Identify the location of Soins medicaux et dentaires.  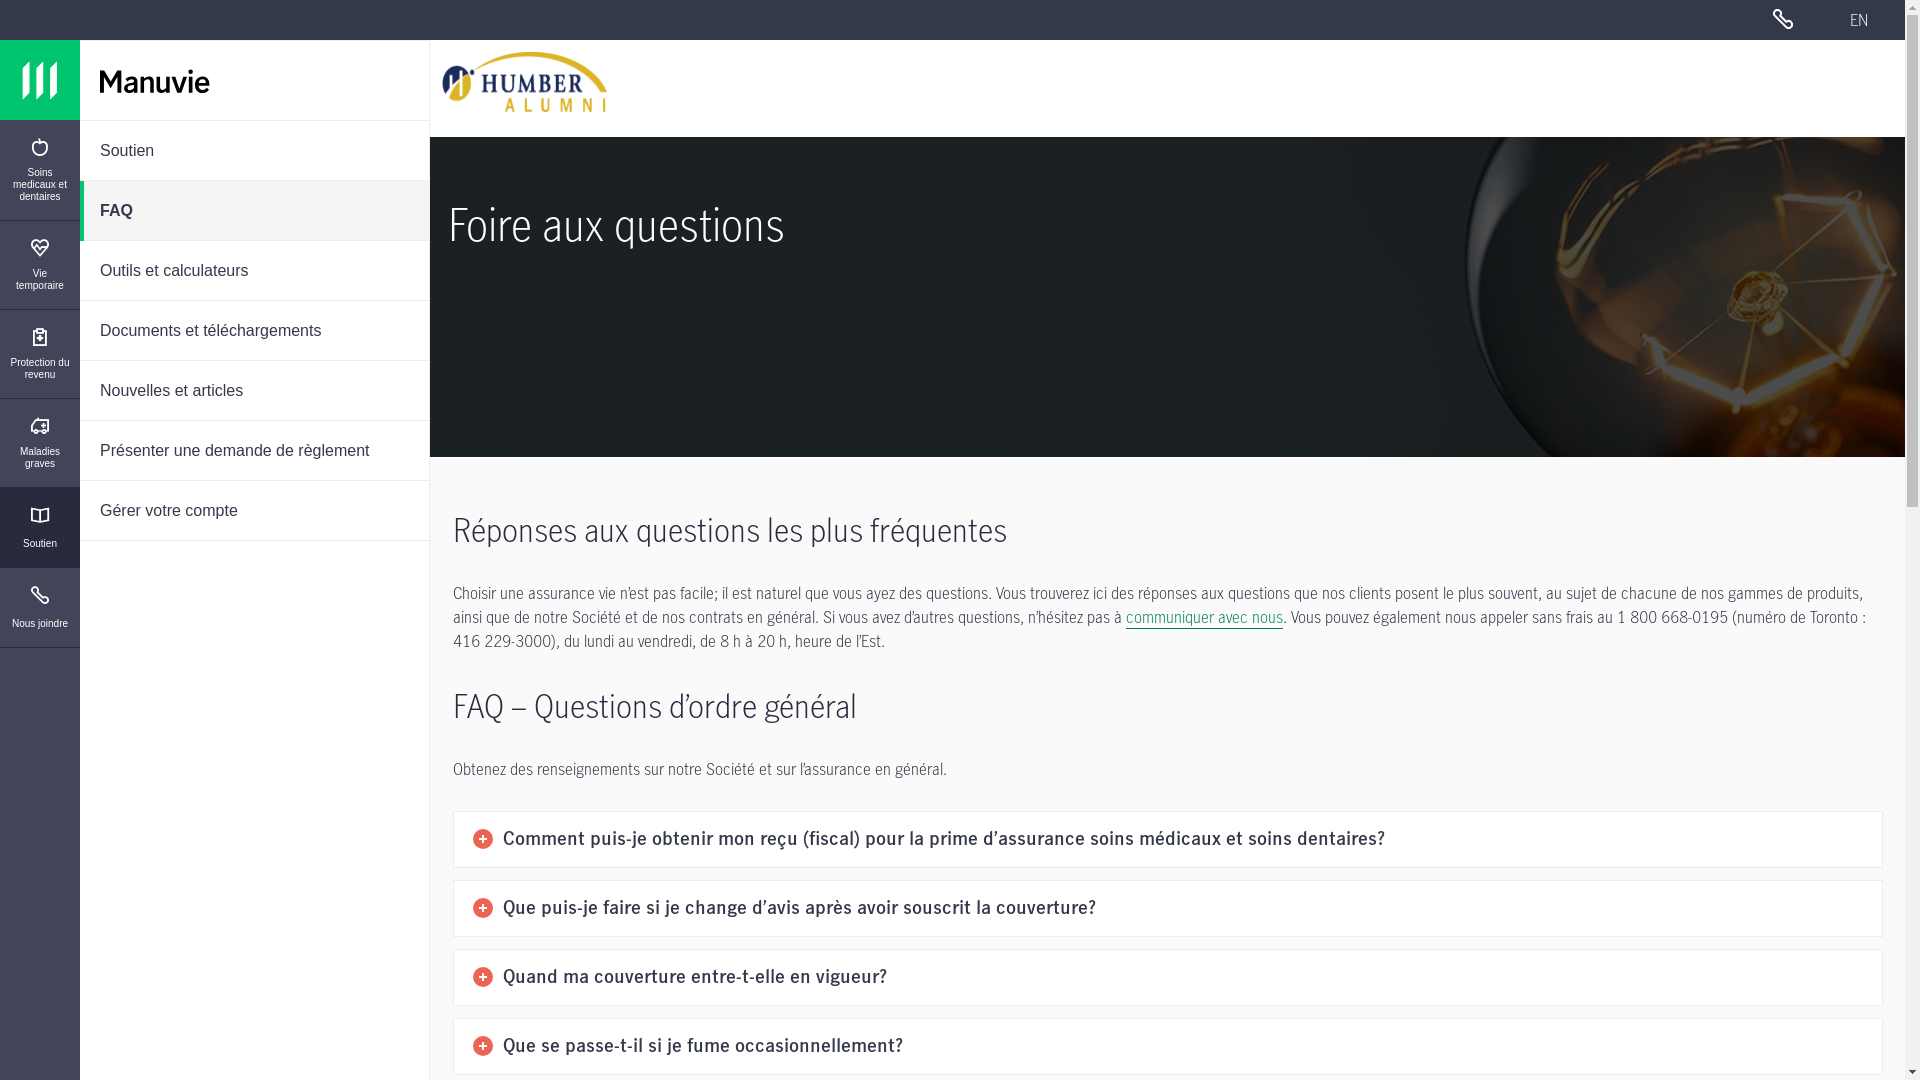
(40, 170).